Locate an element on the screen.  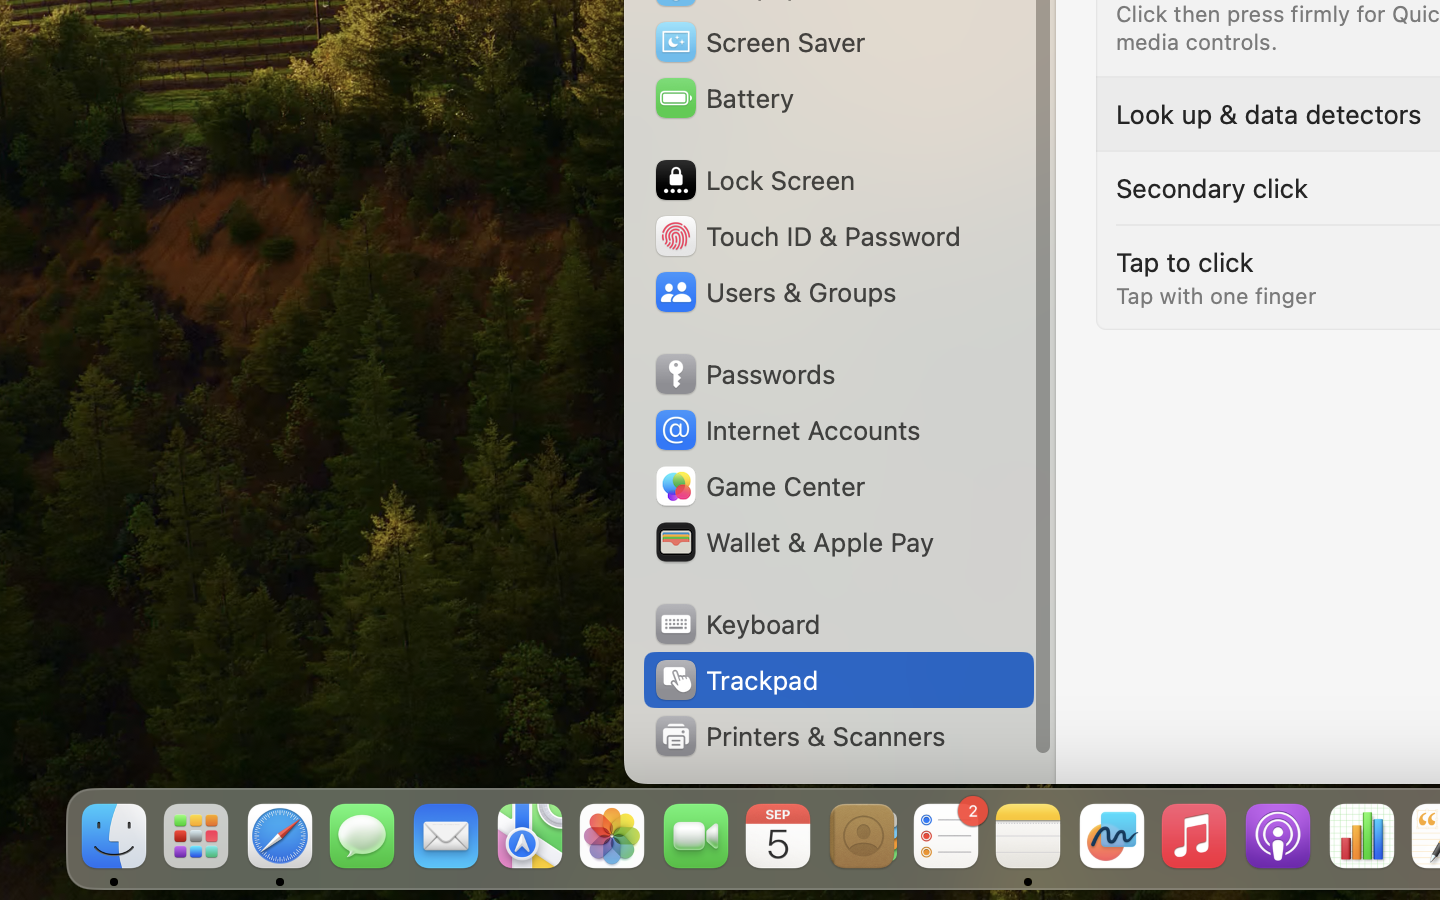
Battery is located at coordinates (723, 98).